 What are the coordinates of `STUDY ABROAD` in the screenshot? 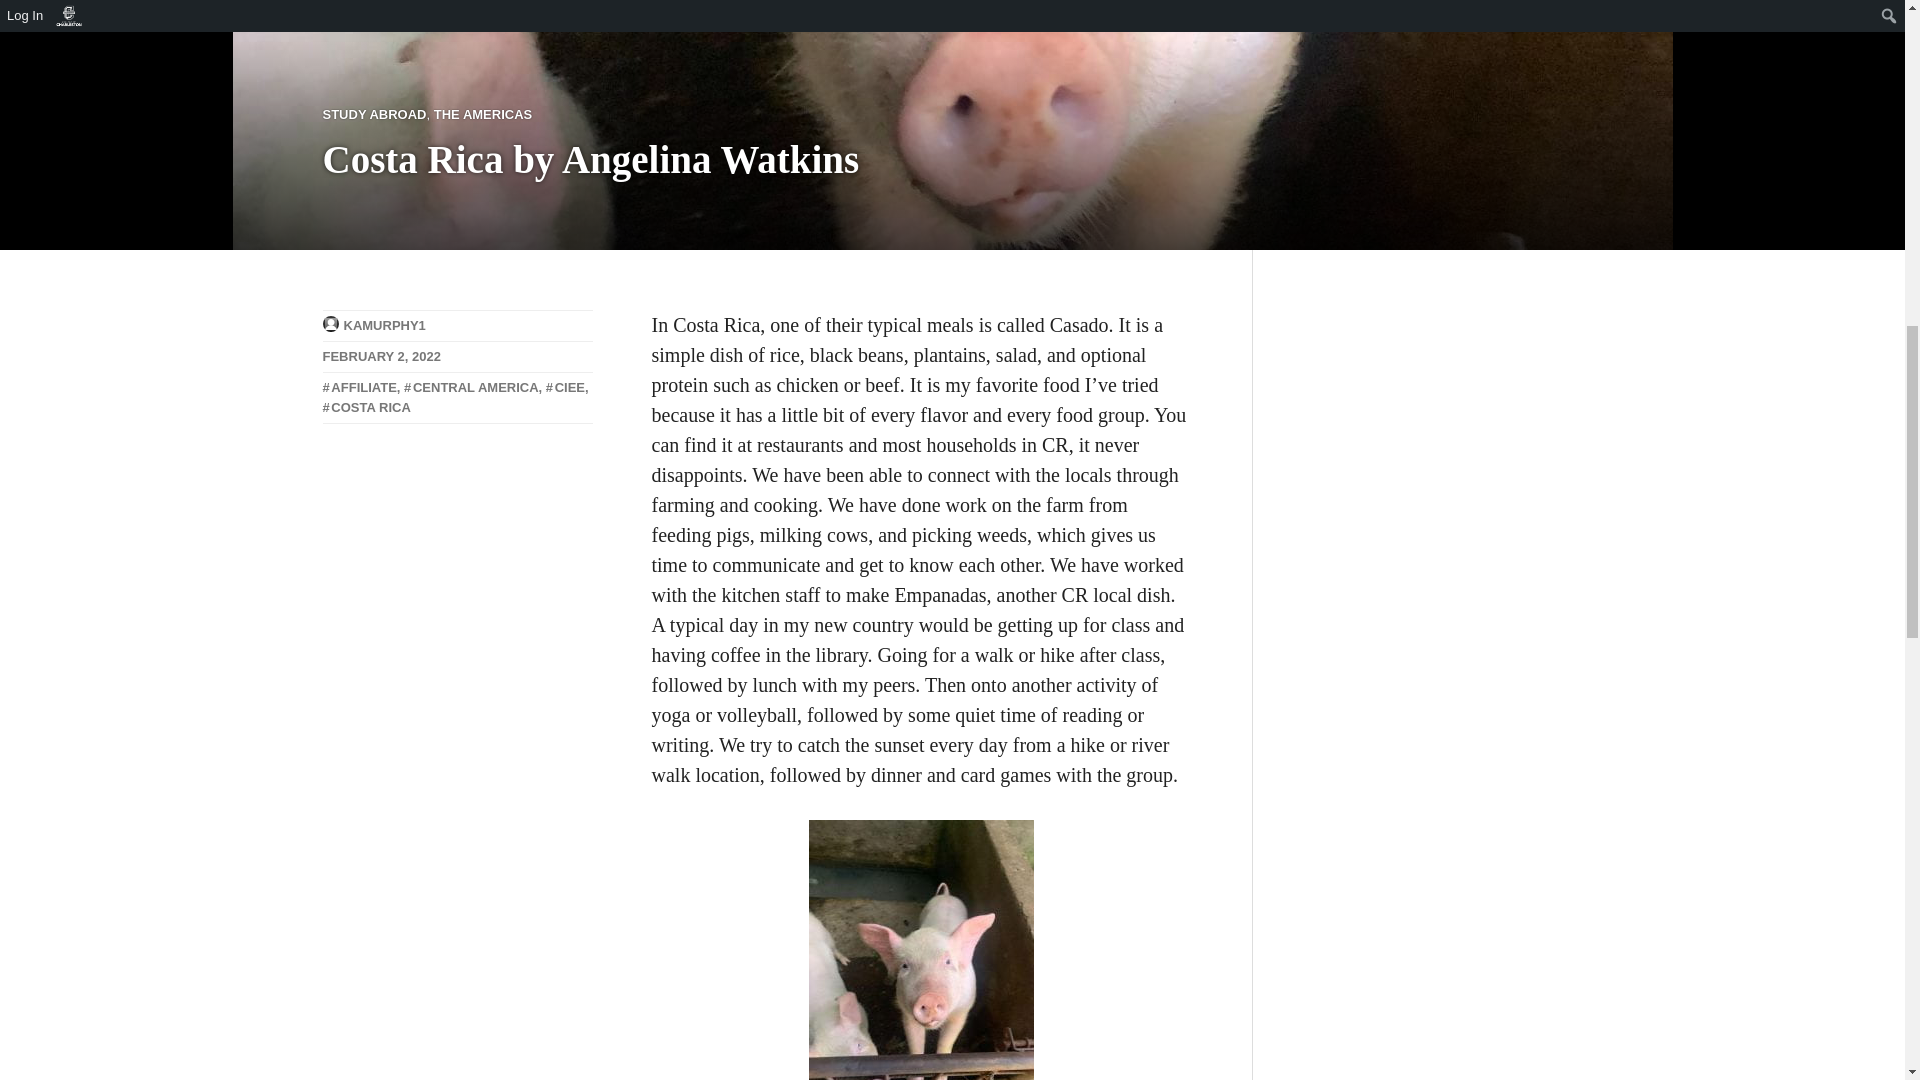 It's located at (374, 114).